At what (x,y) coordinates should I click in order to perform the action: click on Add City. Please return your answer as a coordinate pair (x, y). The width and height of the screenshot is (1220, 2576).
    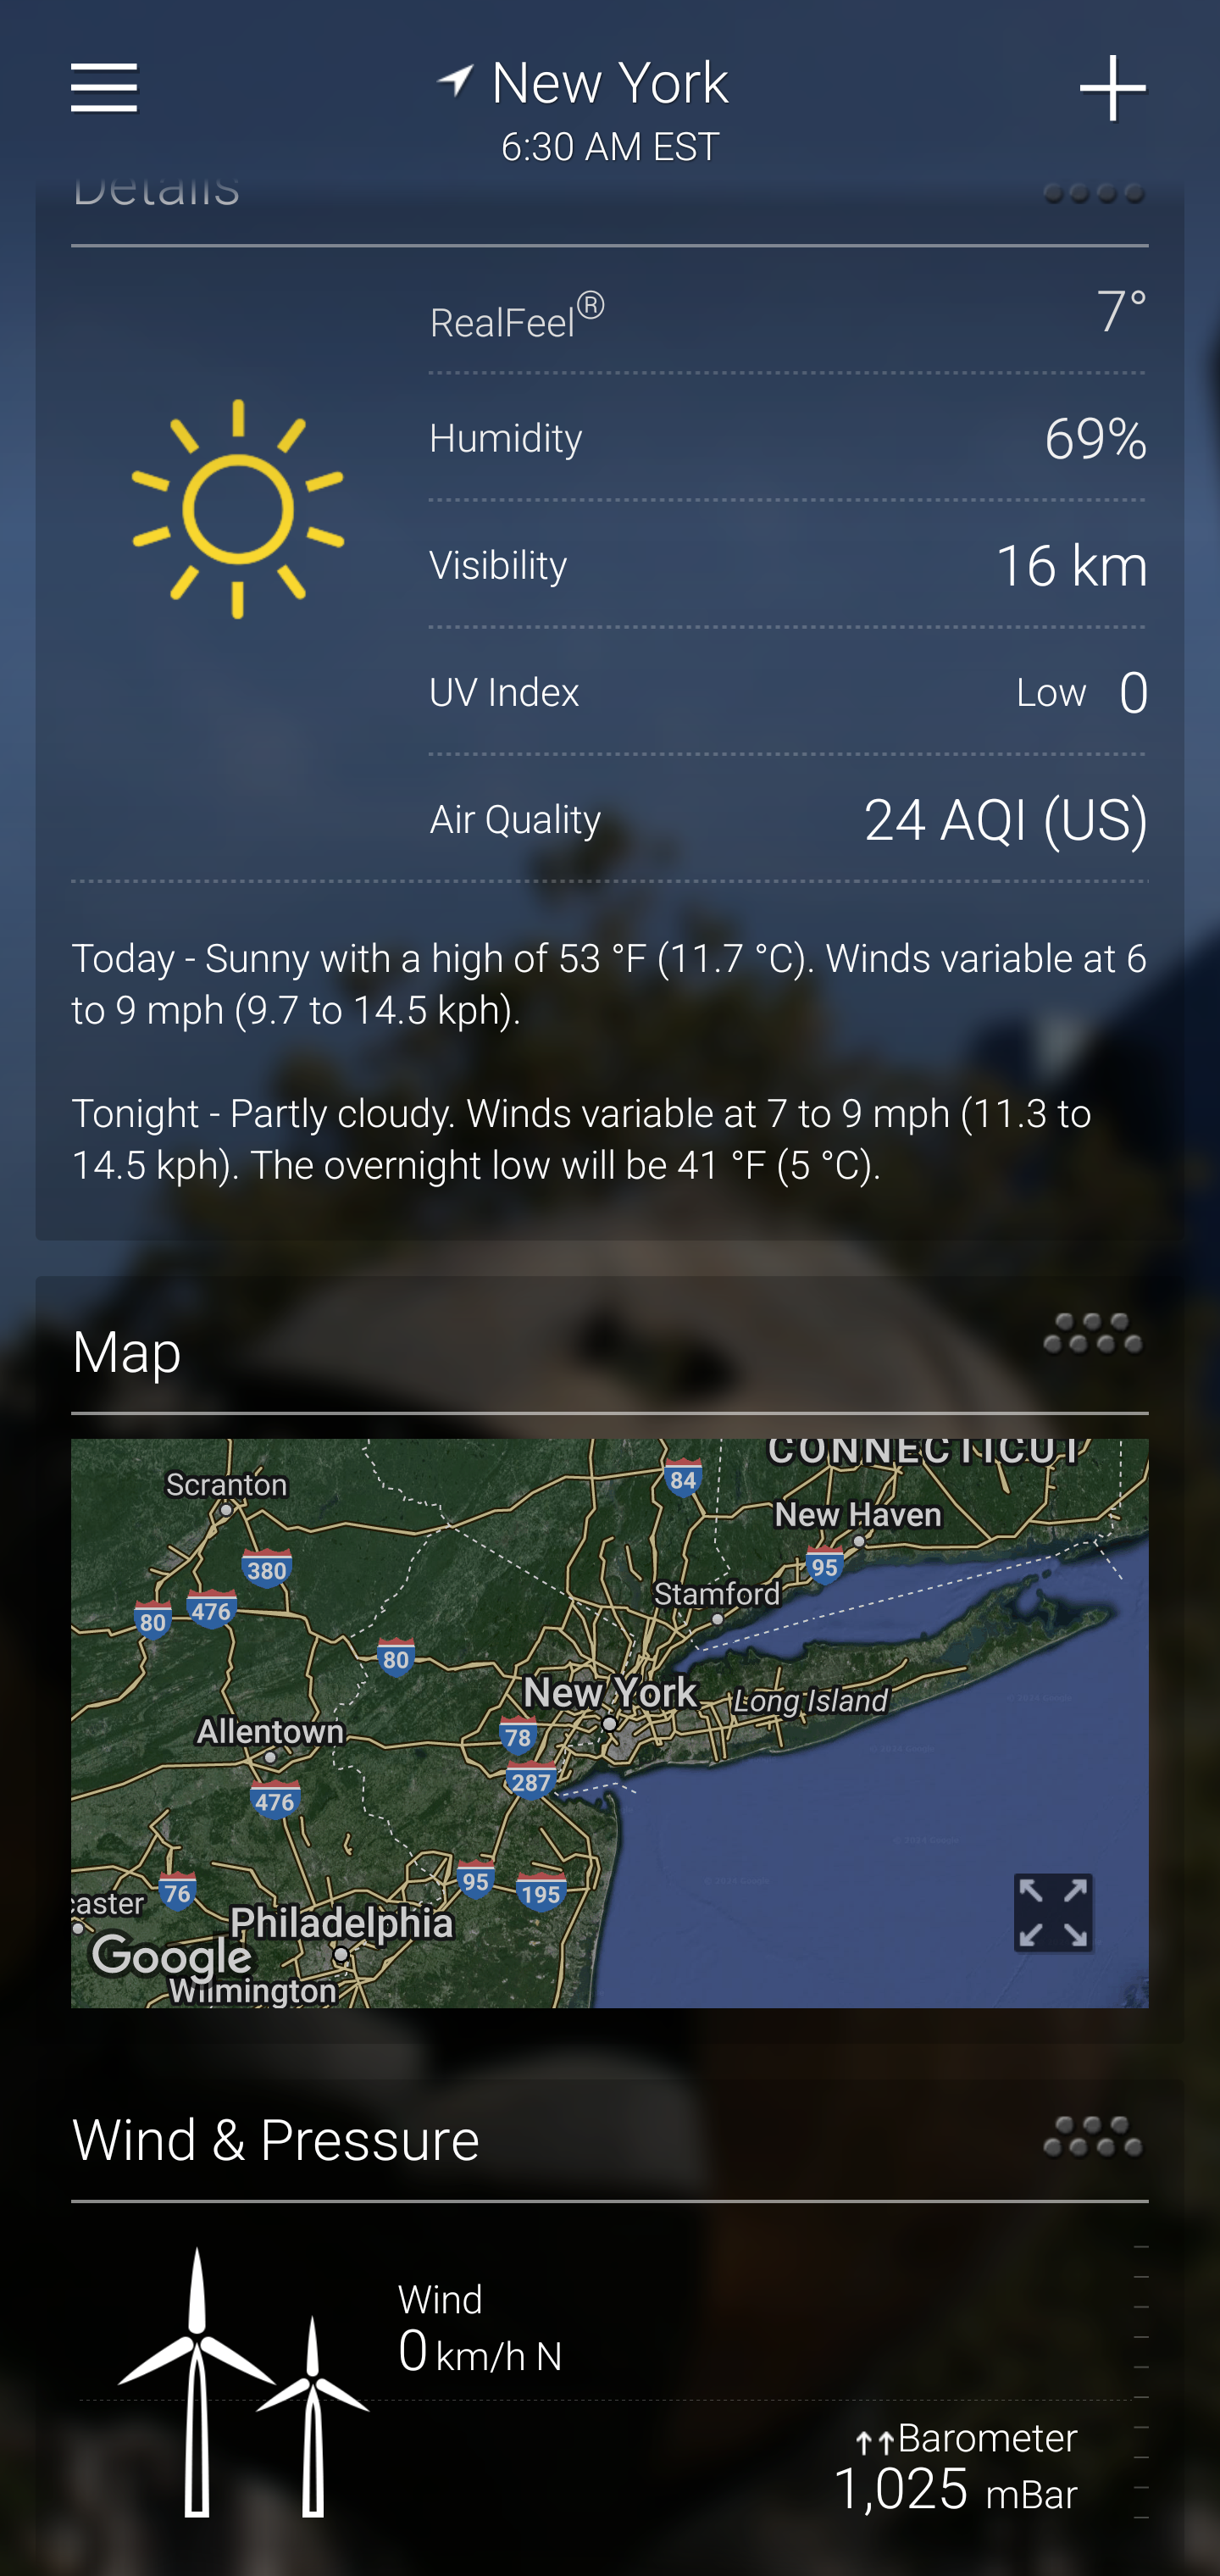
    Looking at the image, I should click on (1114, 88).